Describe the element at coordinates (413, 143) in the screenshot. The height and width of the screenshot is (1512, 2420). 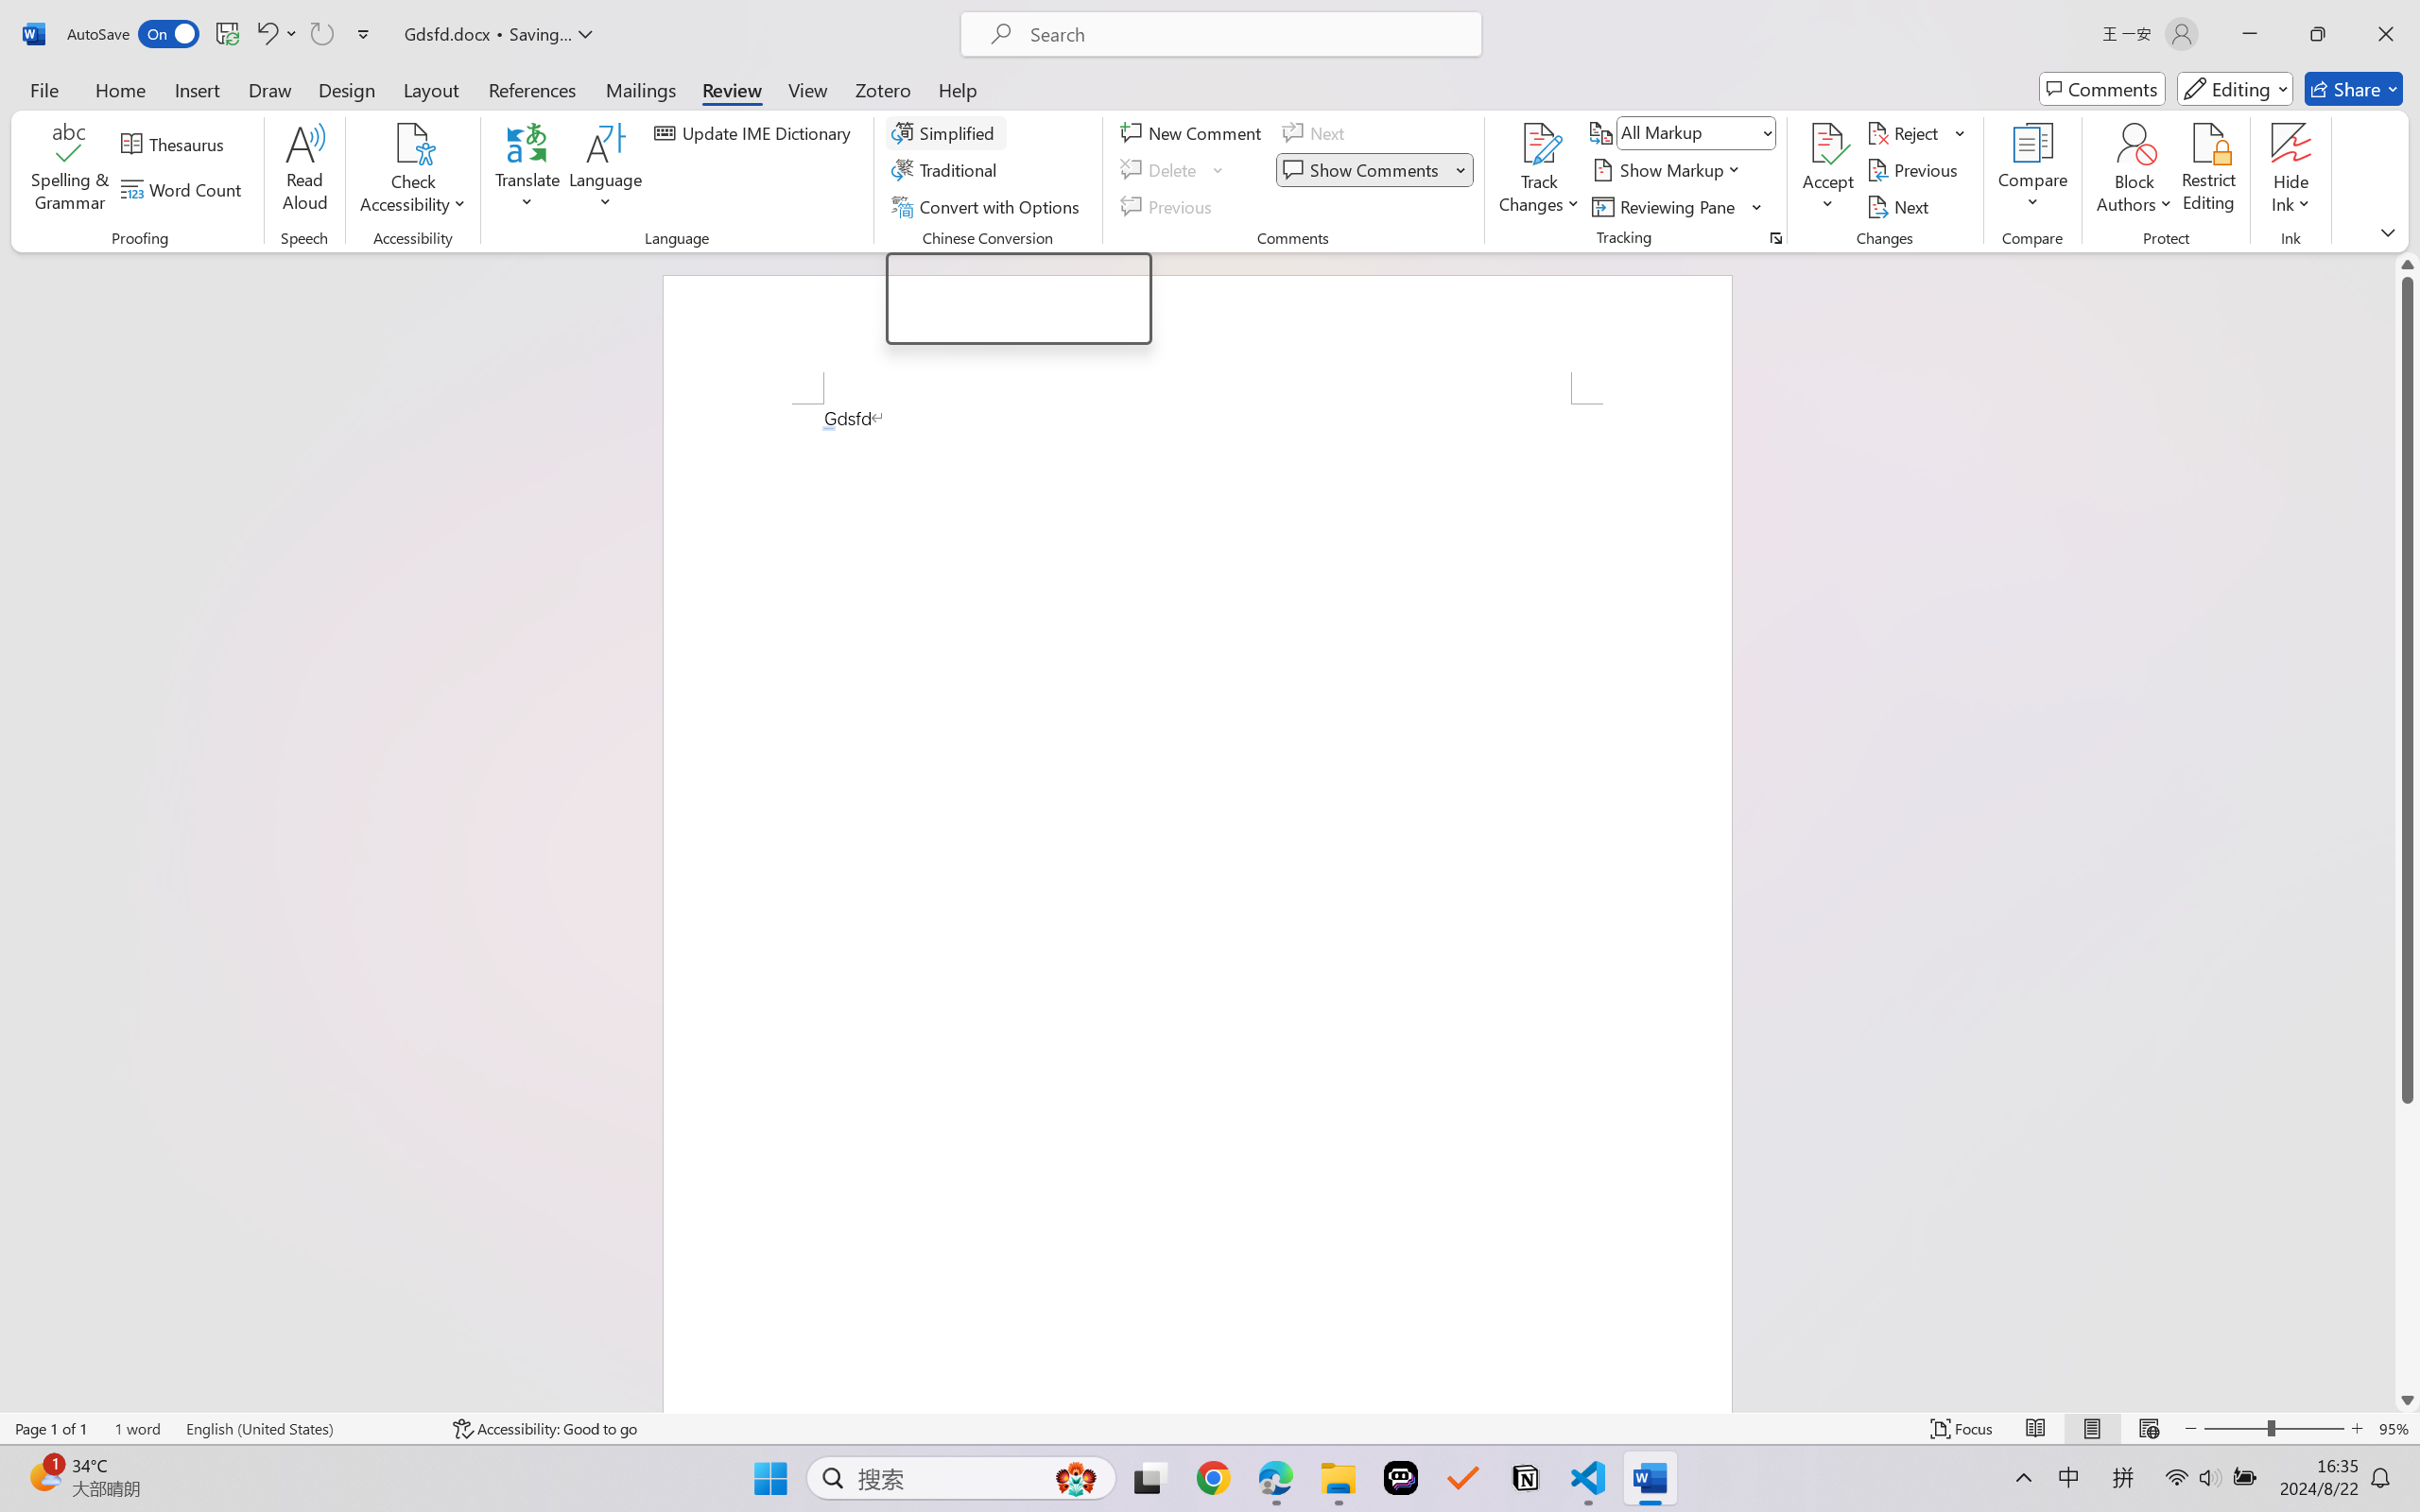
I see `Check Accessibility` at that location.